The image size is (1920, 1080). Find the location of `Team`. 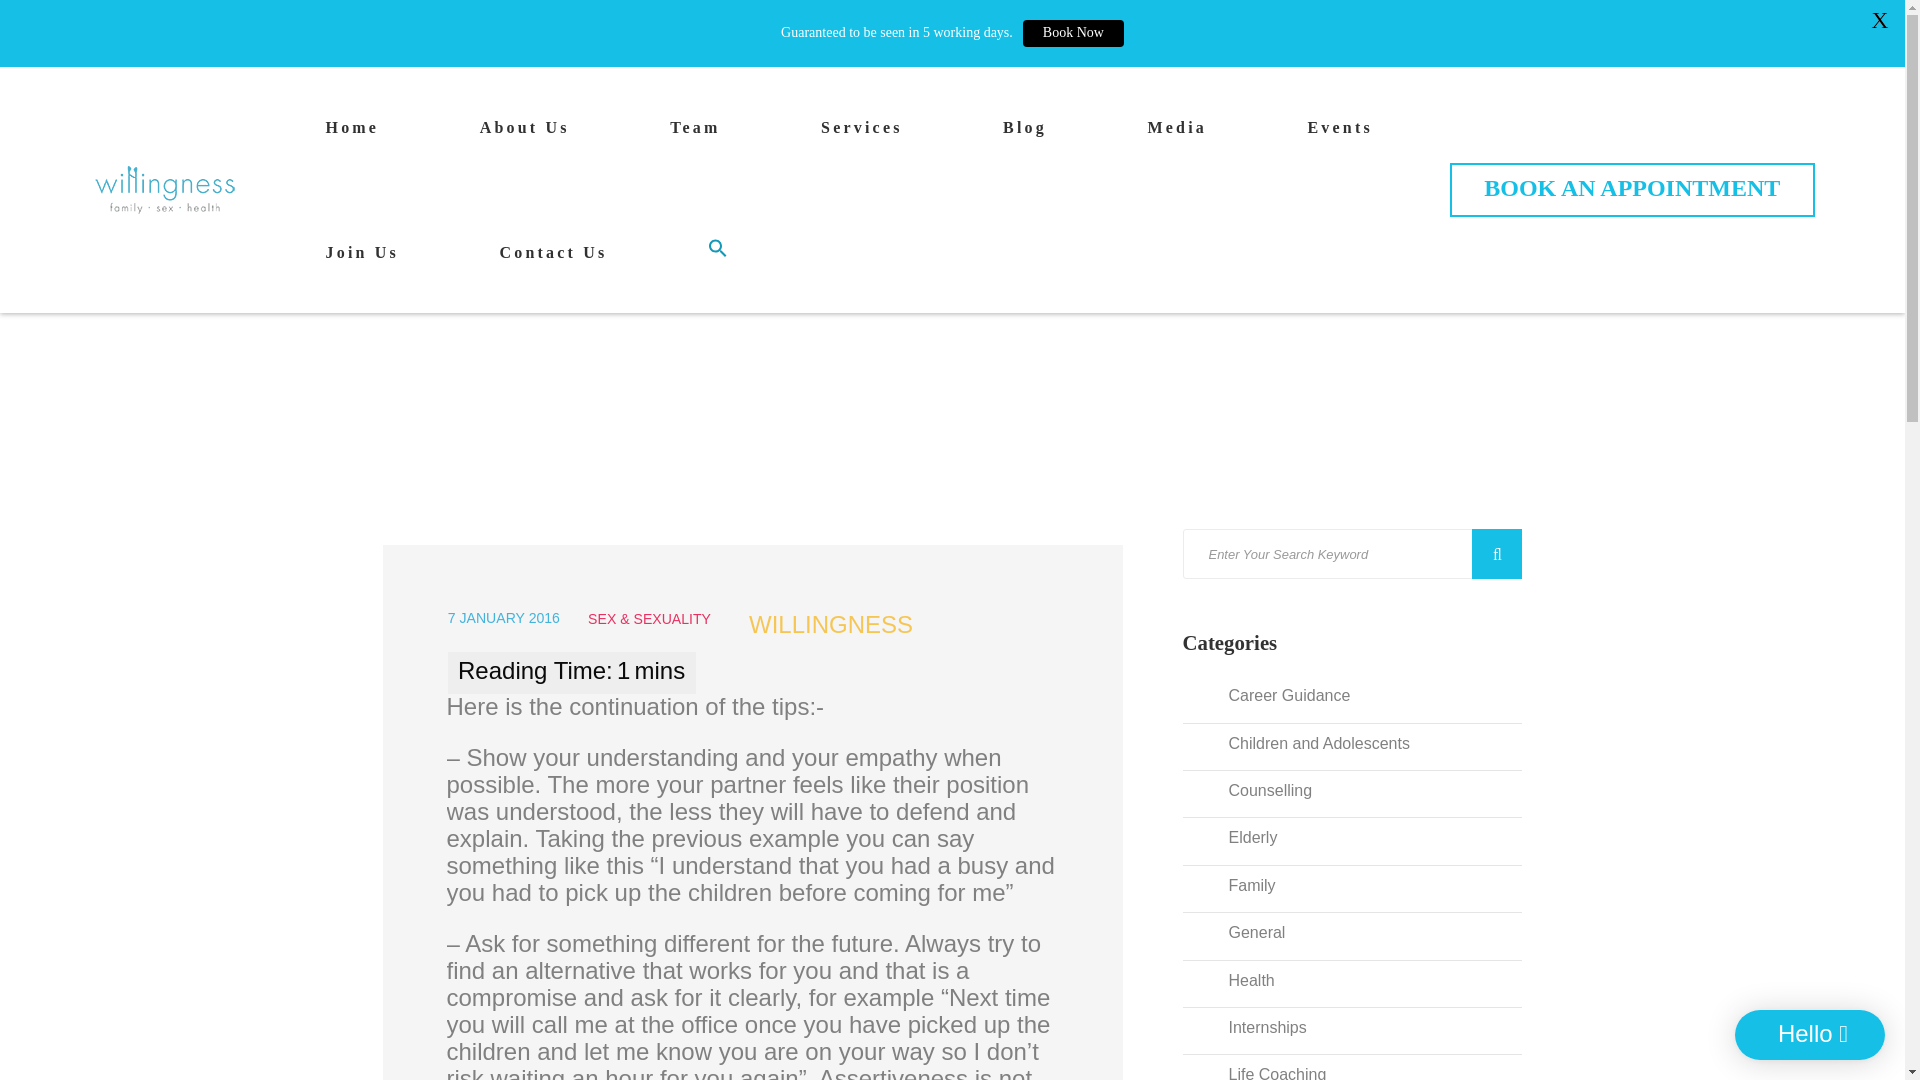

Team is located at coordinates (695, 134).